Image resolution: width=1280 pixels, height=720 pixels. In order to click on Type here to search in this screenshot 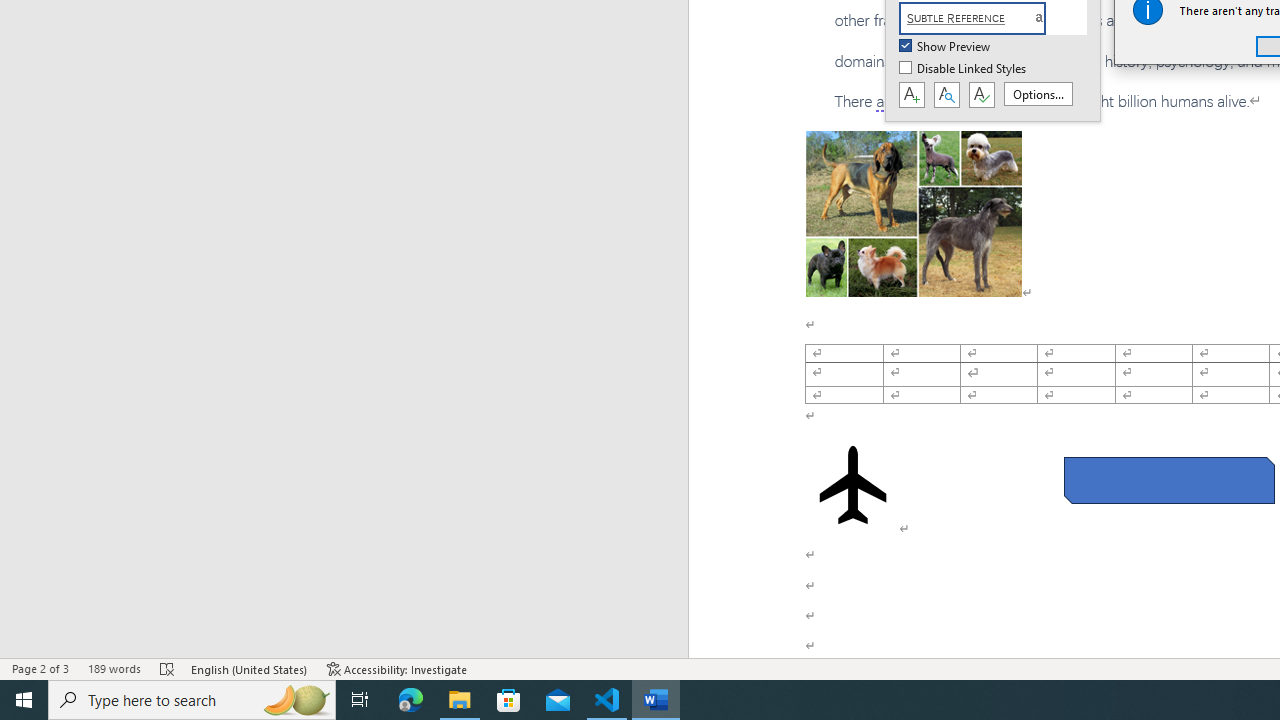, I will do `click(192, 700)`.